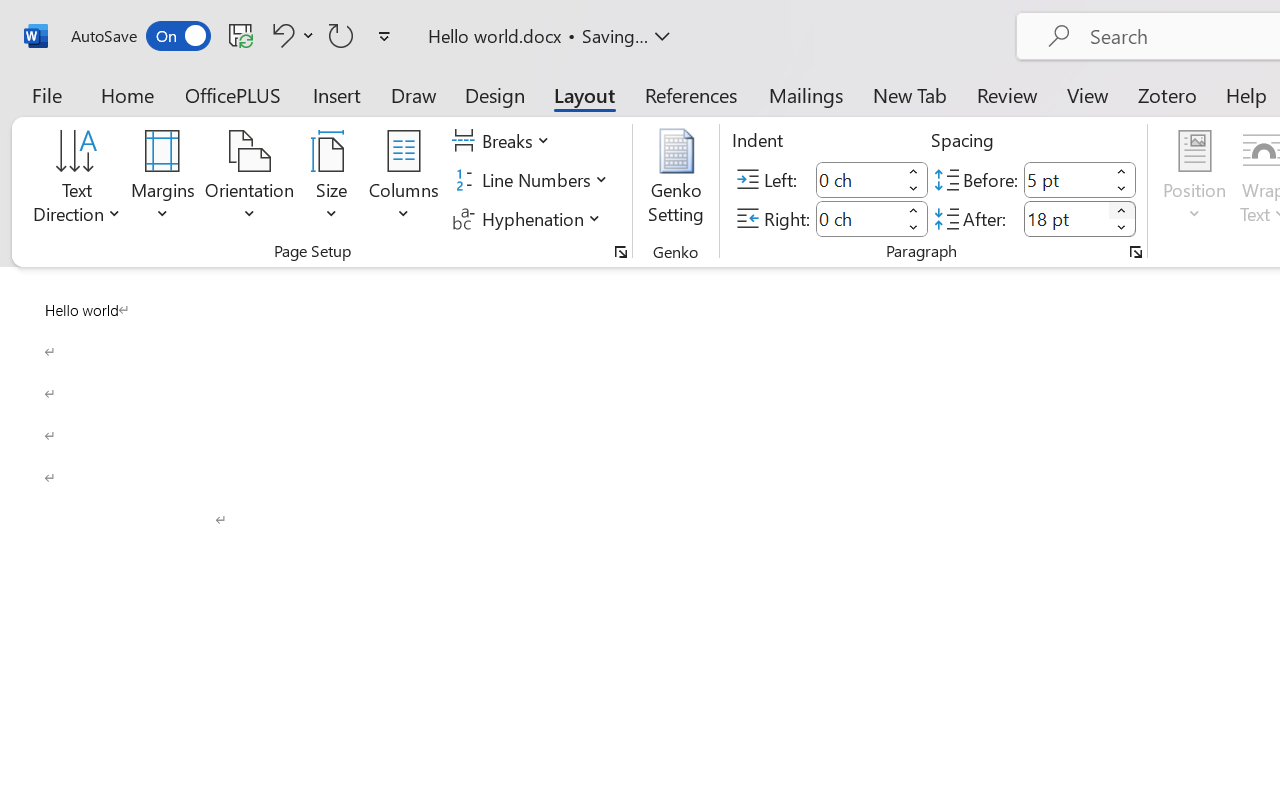 The width and height of the screenshot is (1280, 800). What do you see at coordinates (676, 180) in the screenshot?
I see `Genko Setting...` at bounding box center [676, 180].